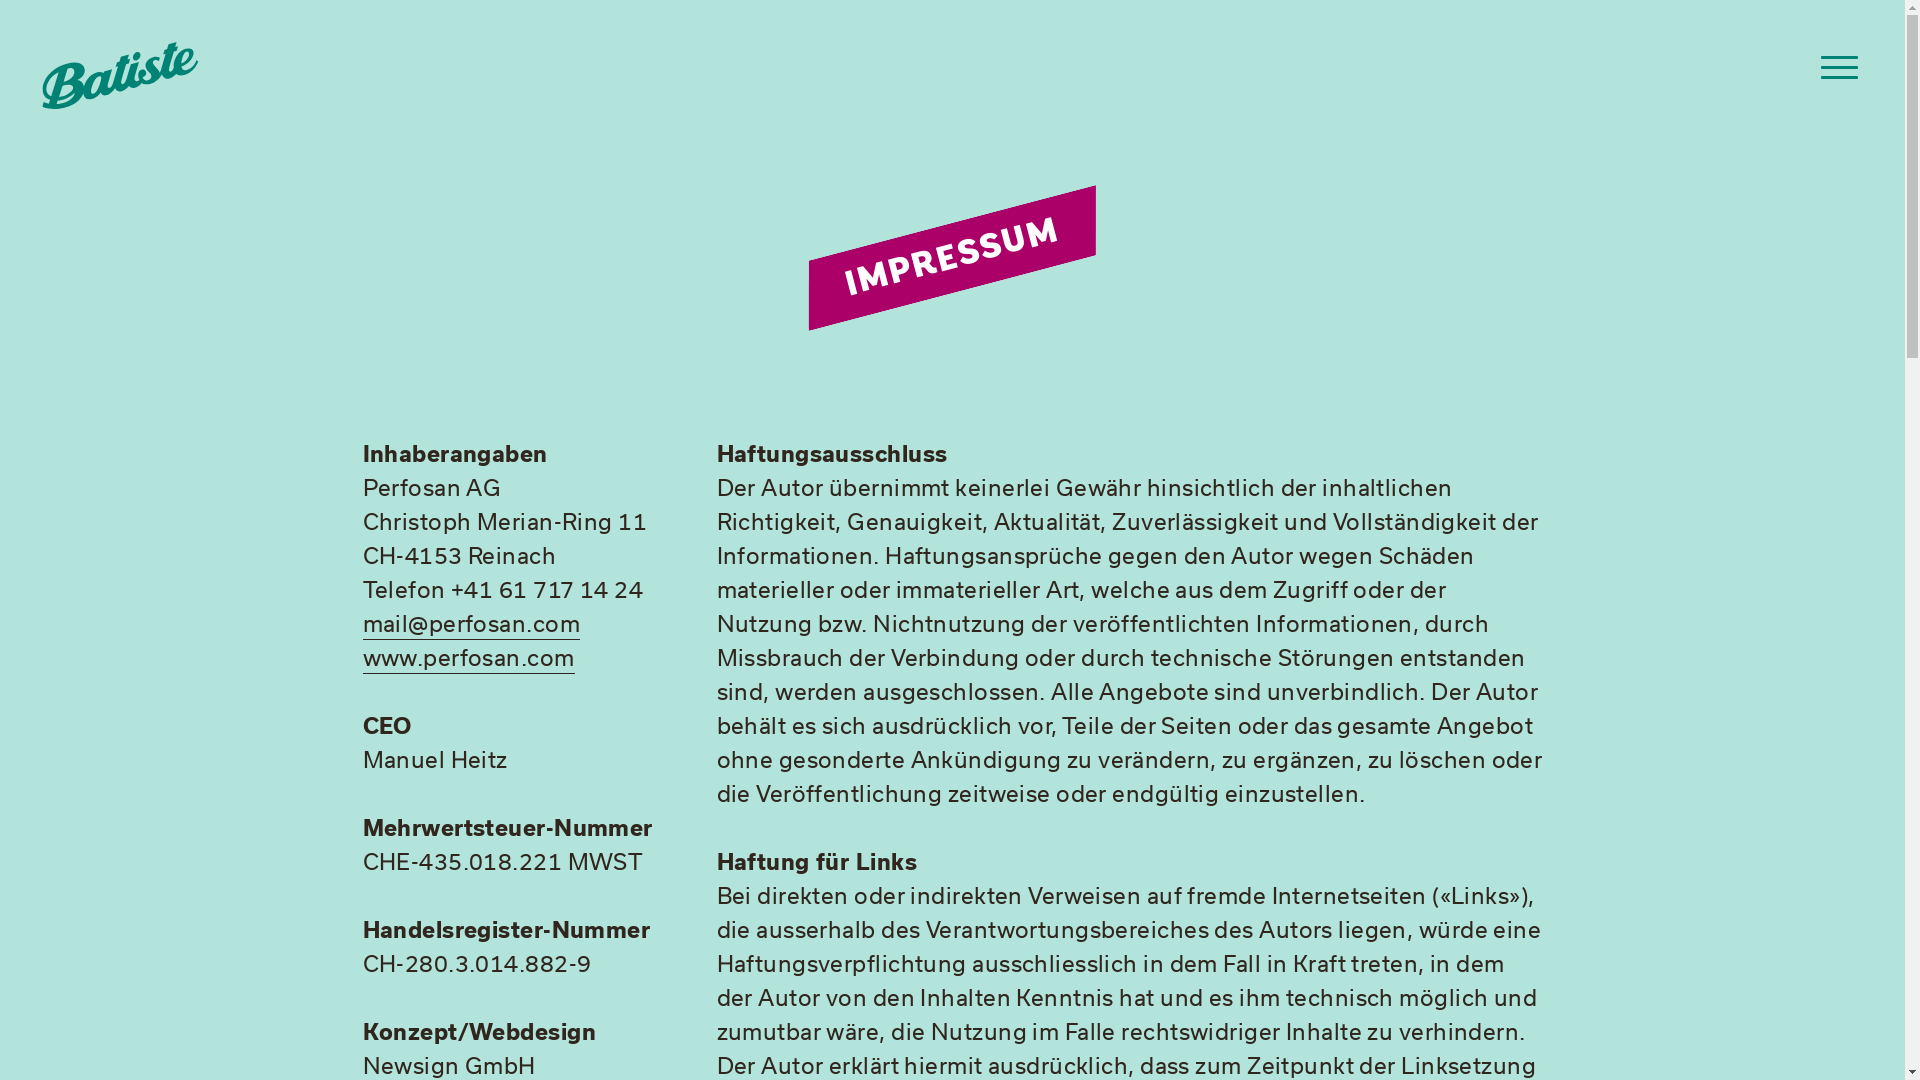 Image resolution: width=1920 pixels, height=1080 pixels. Describe the element at coordinates (470, 624) in the screenshot. I see `mail@perfosan.com` at that location.